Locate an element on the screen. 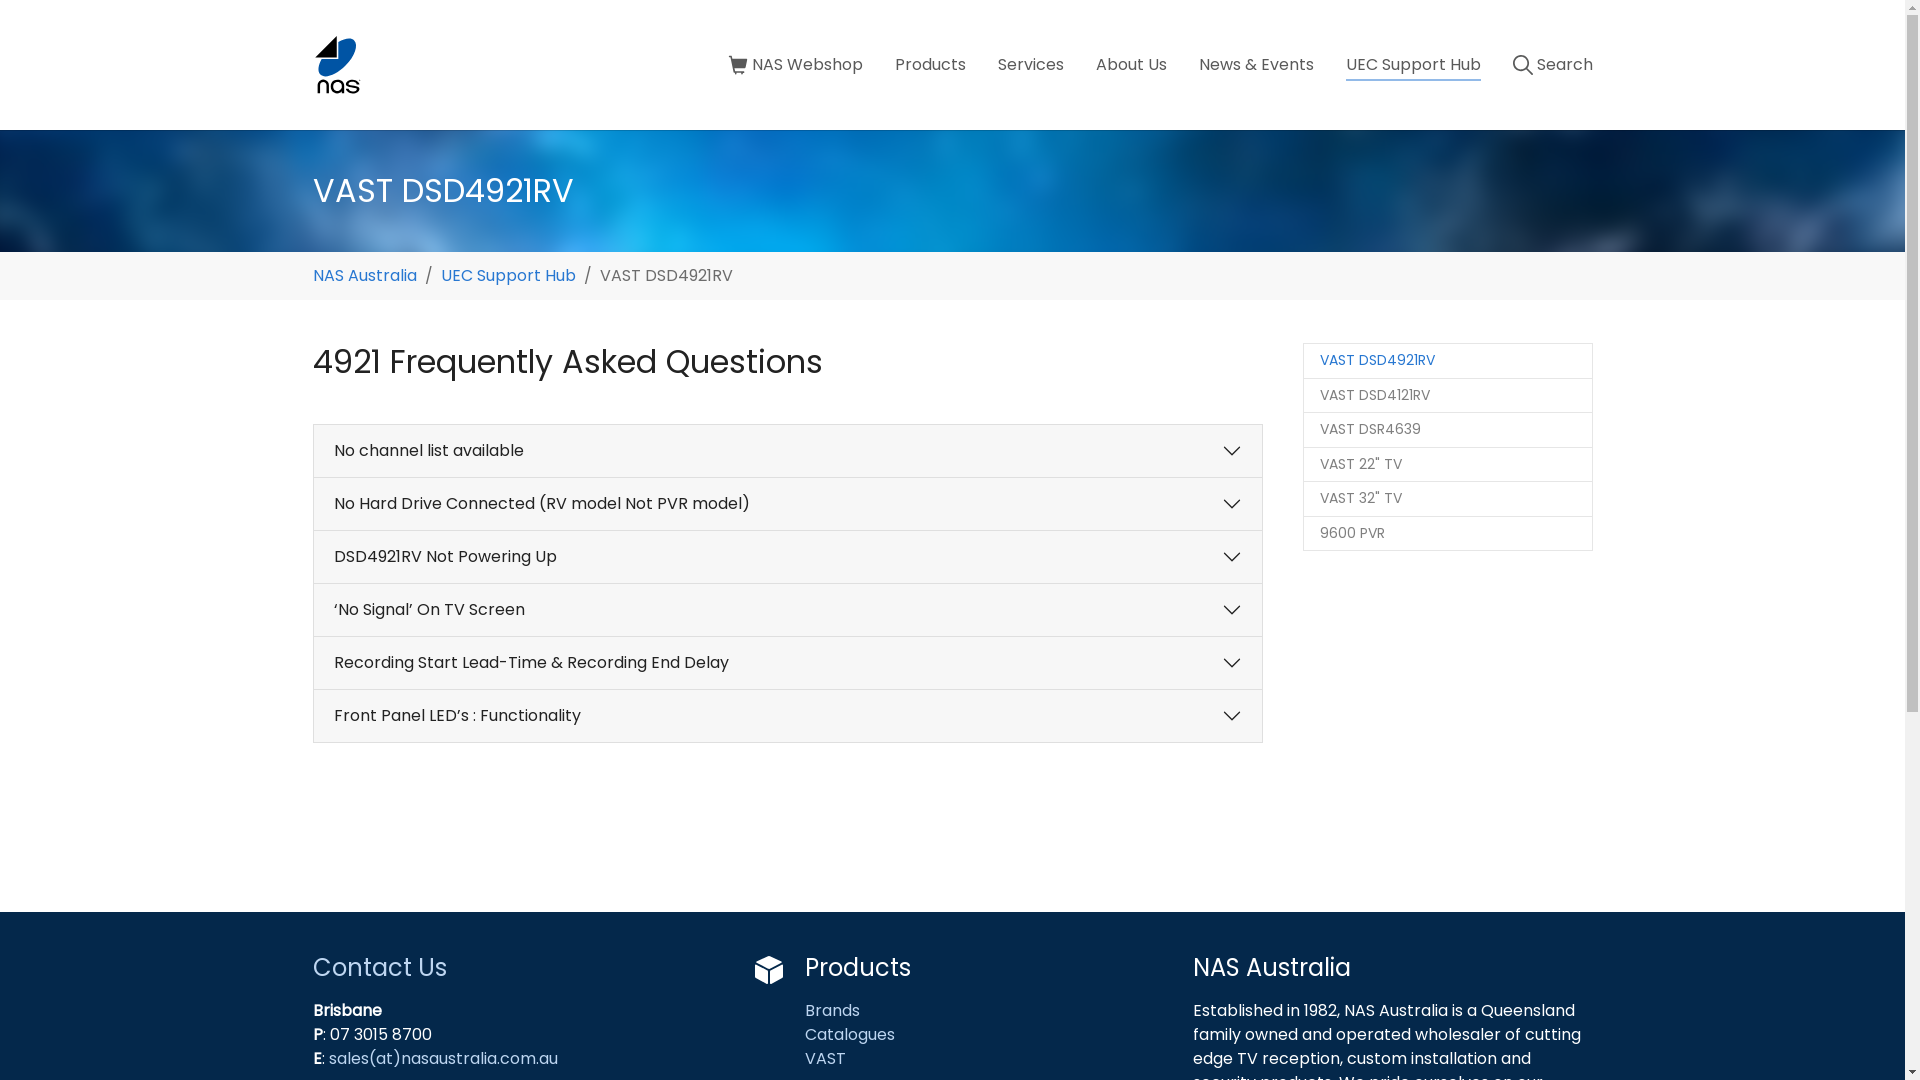 This screenshot has height=1080, width=1920. NAS Australia is located at coordinates (364, 276).